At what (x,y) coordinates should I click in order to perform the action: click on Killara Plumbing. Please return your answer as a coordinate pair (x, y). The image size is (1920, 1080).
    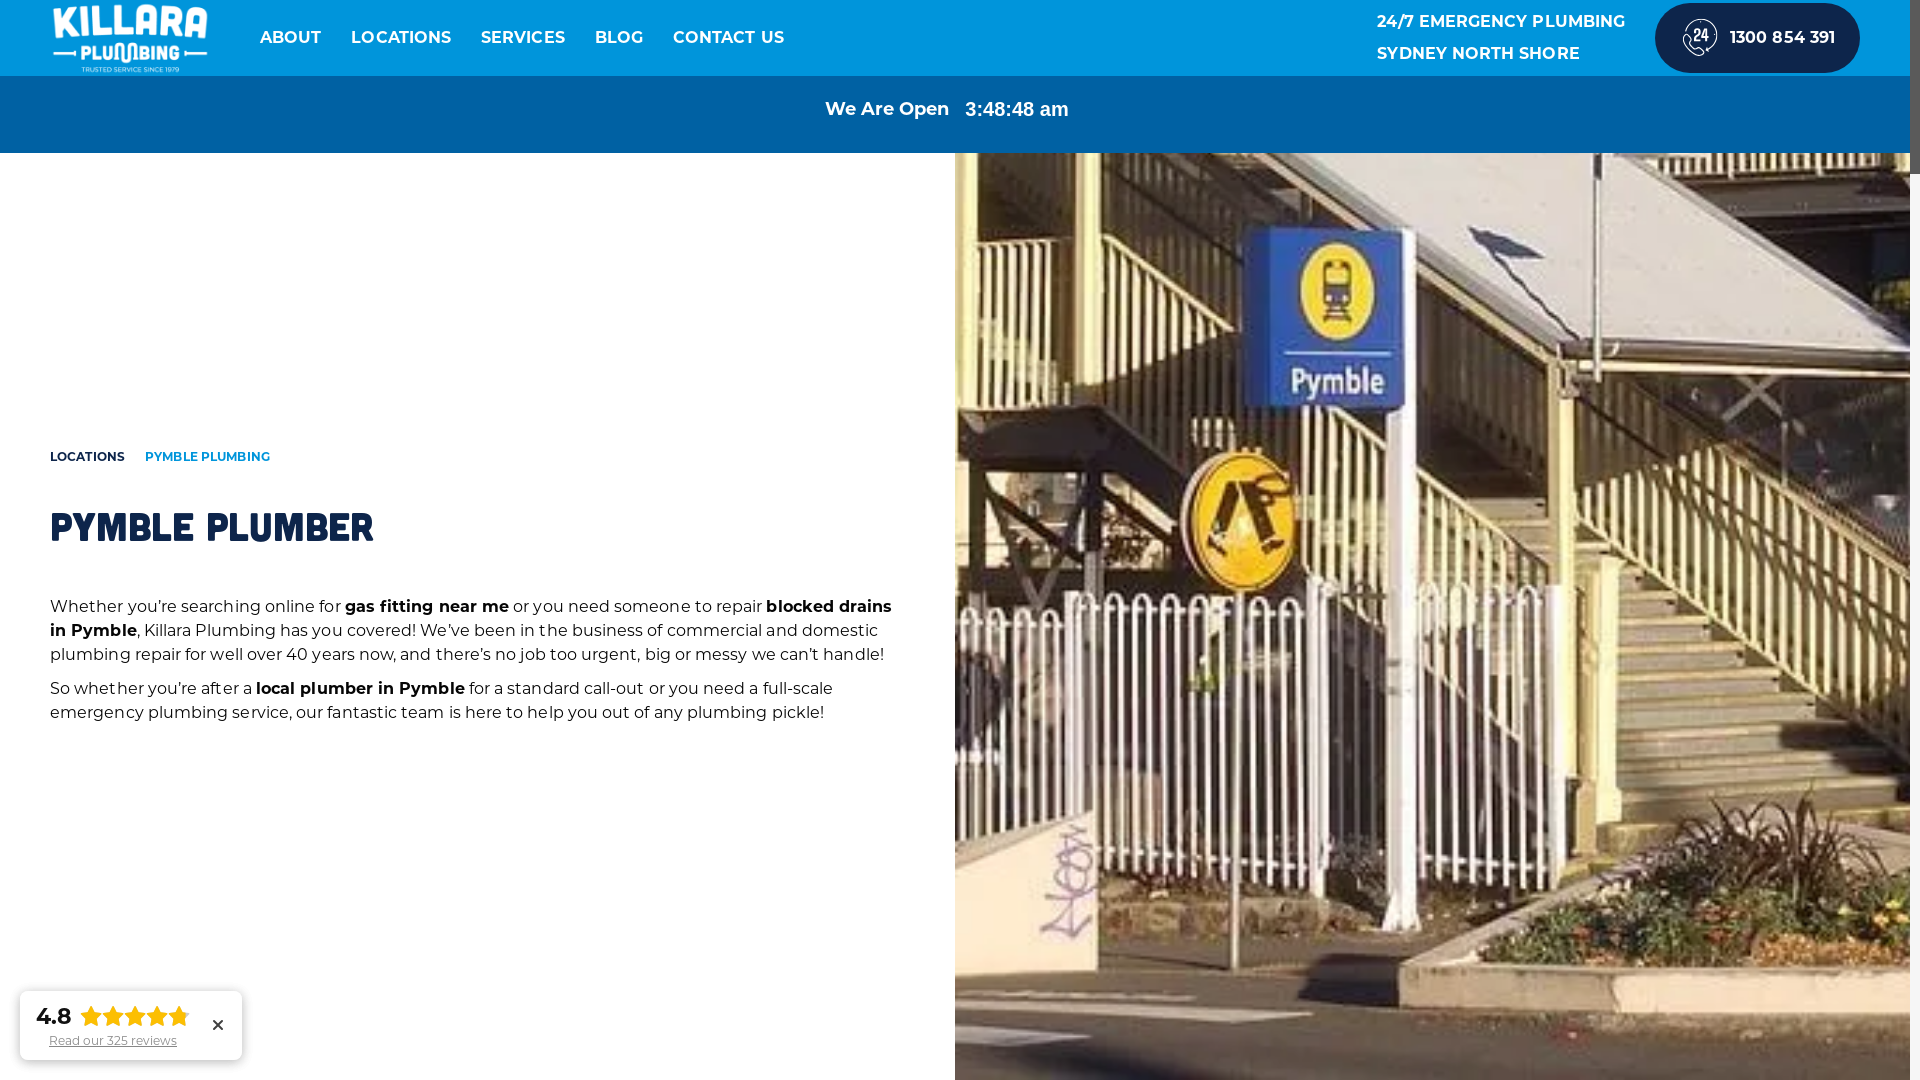
    Looking at the image, I should click on (130, 38).